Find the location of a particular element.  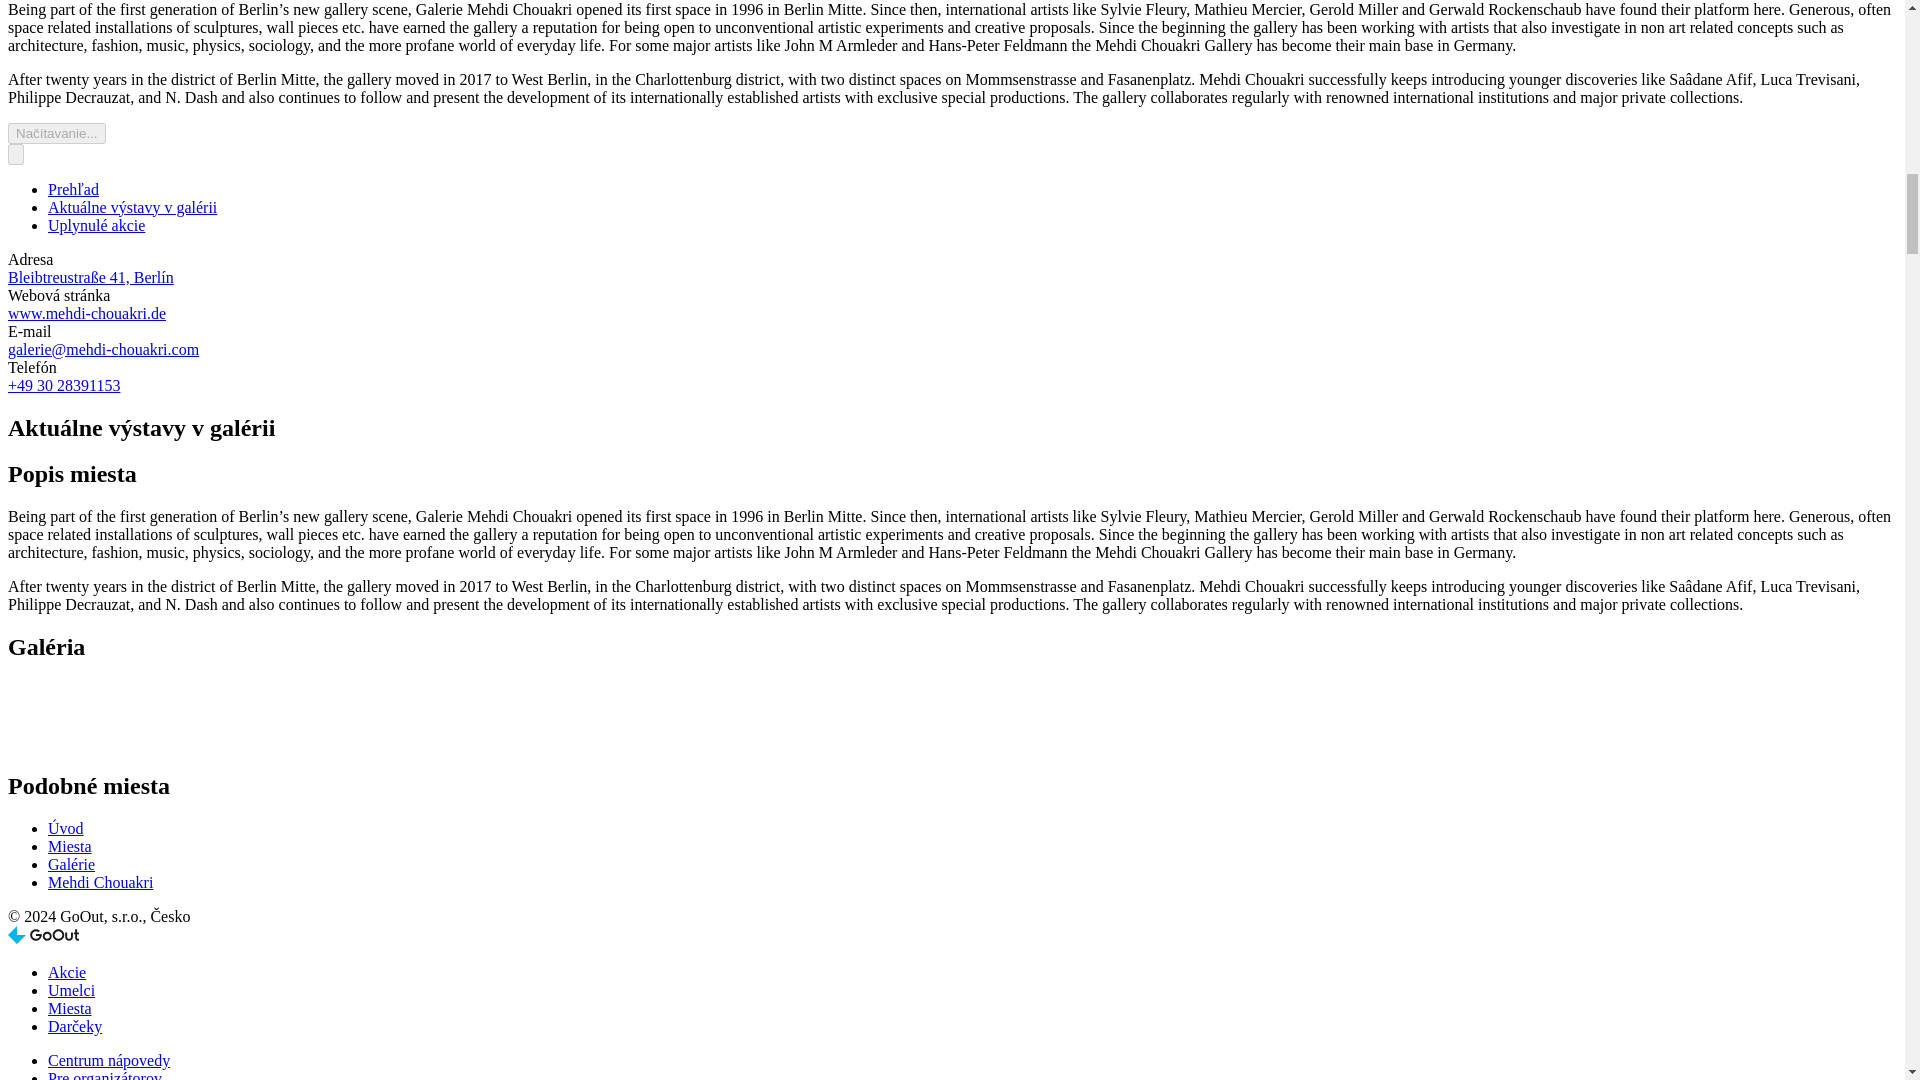

Miesta is located at coordinates (70, 846).